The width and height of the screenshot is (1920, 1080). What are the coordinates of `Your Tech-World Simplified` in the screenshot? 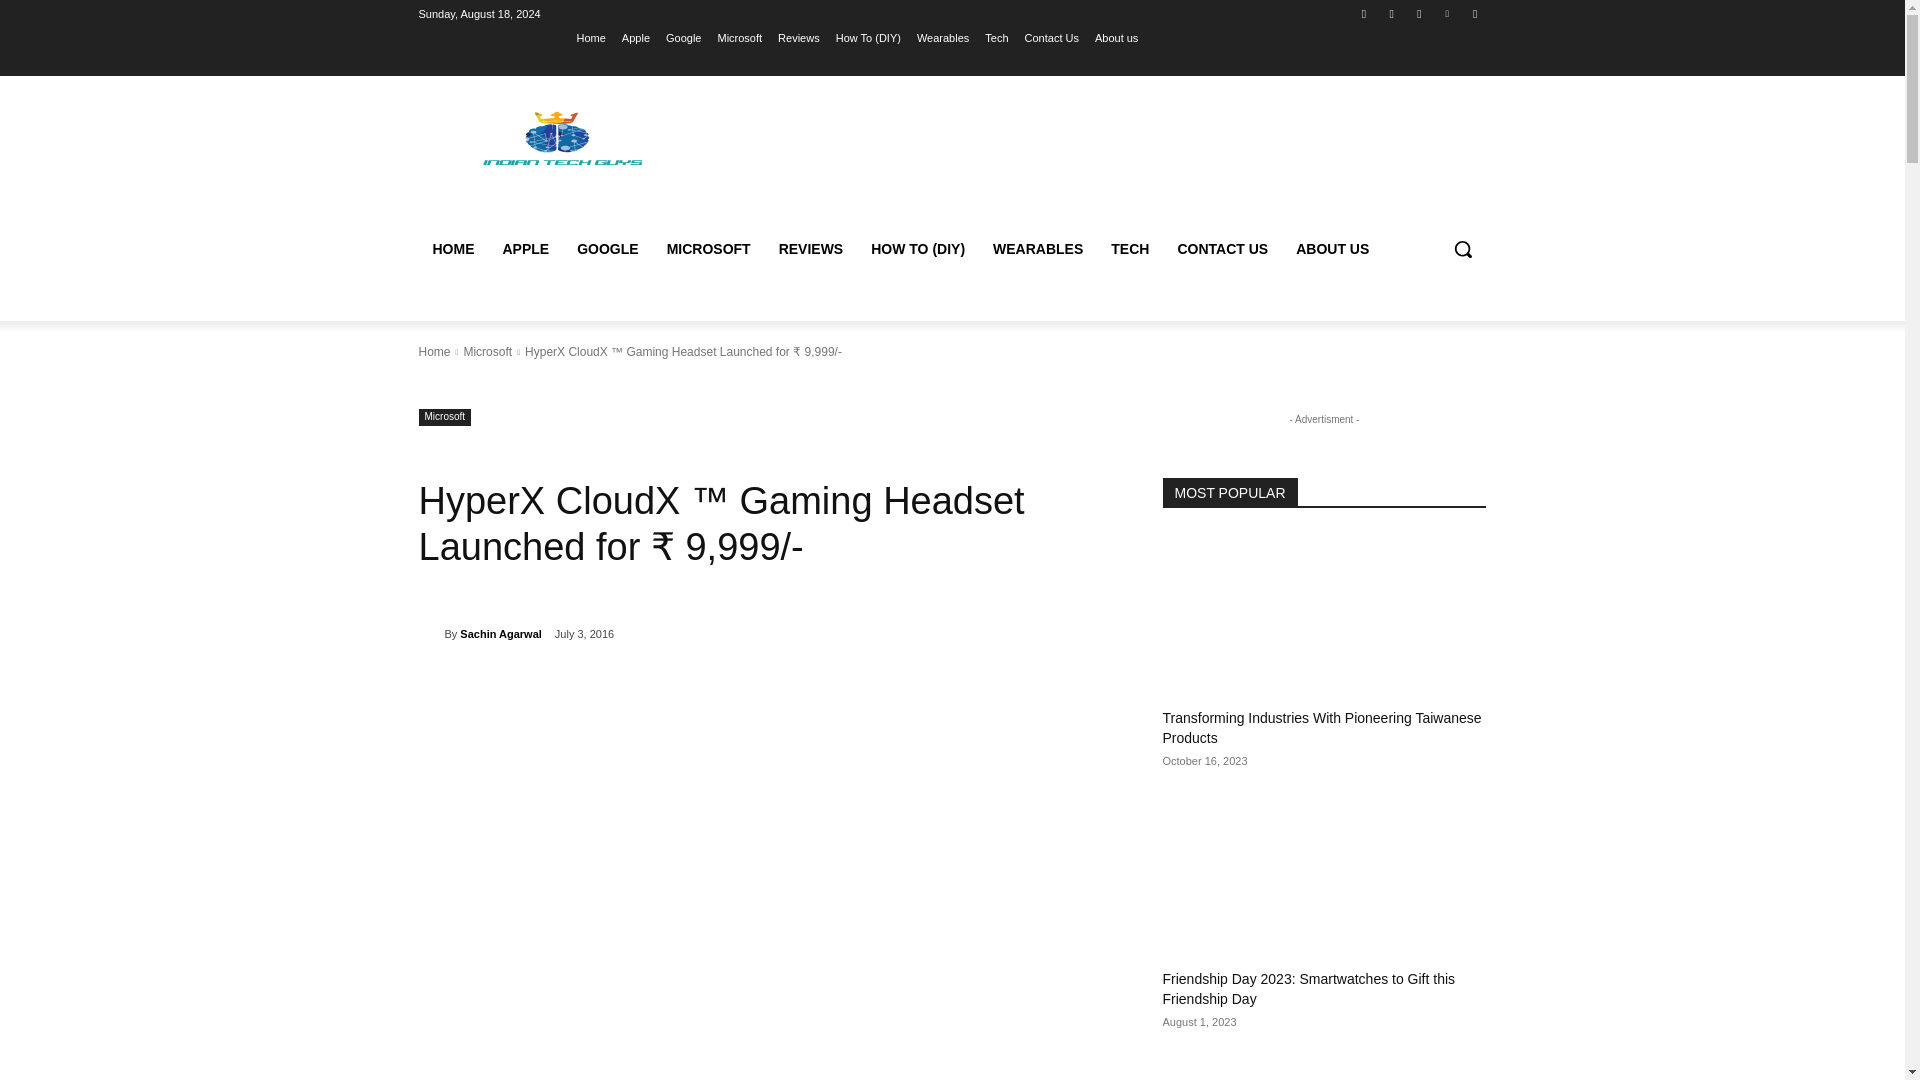 It's located at (561, 136).